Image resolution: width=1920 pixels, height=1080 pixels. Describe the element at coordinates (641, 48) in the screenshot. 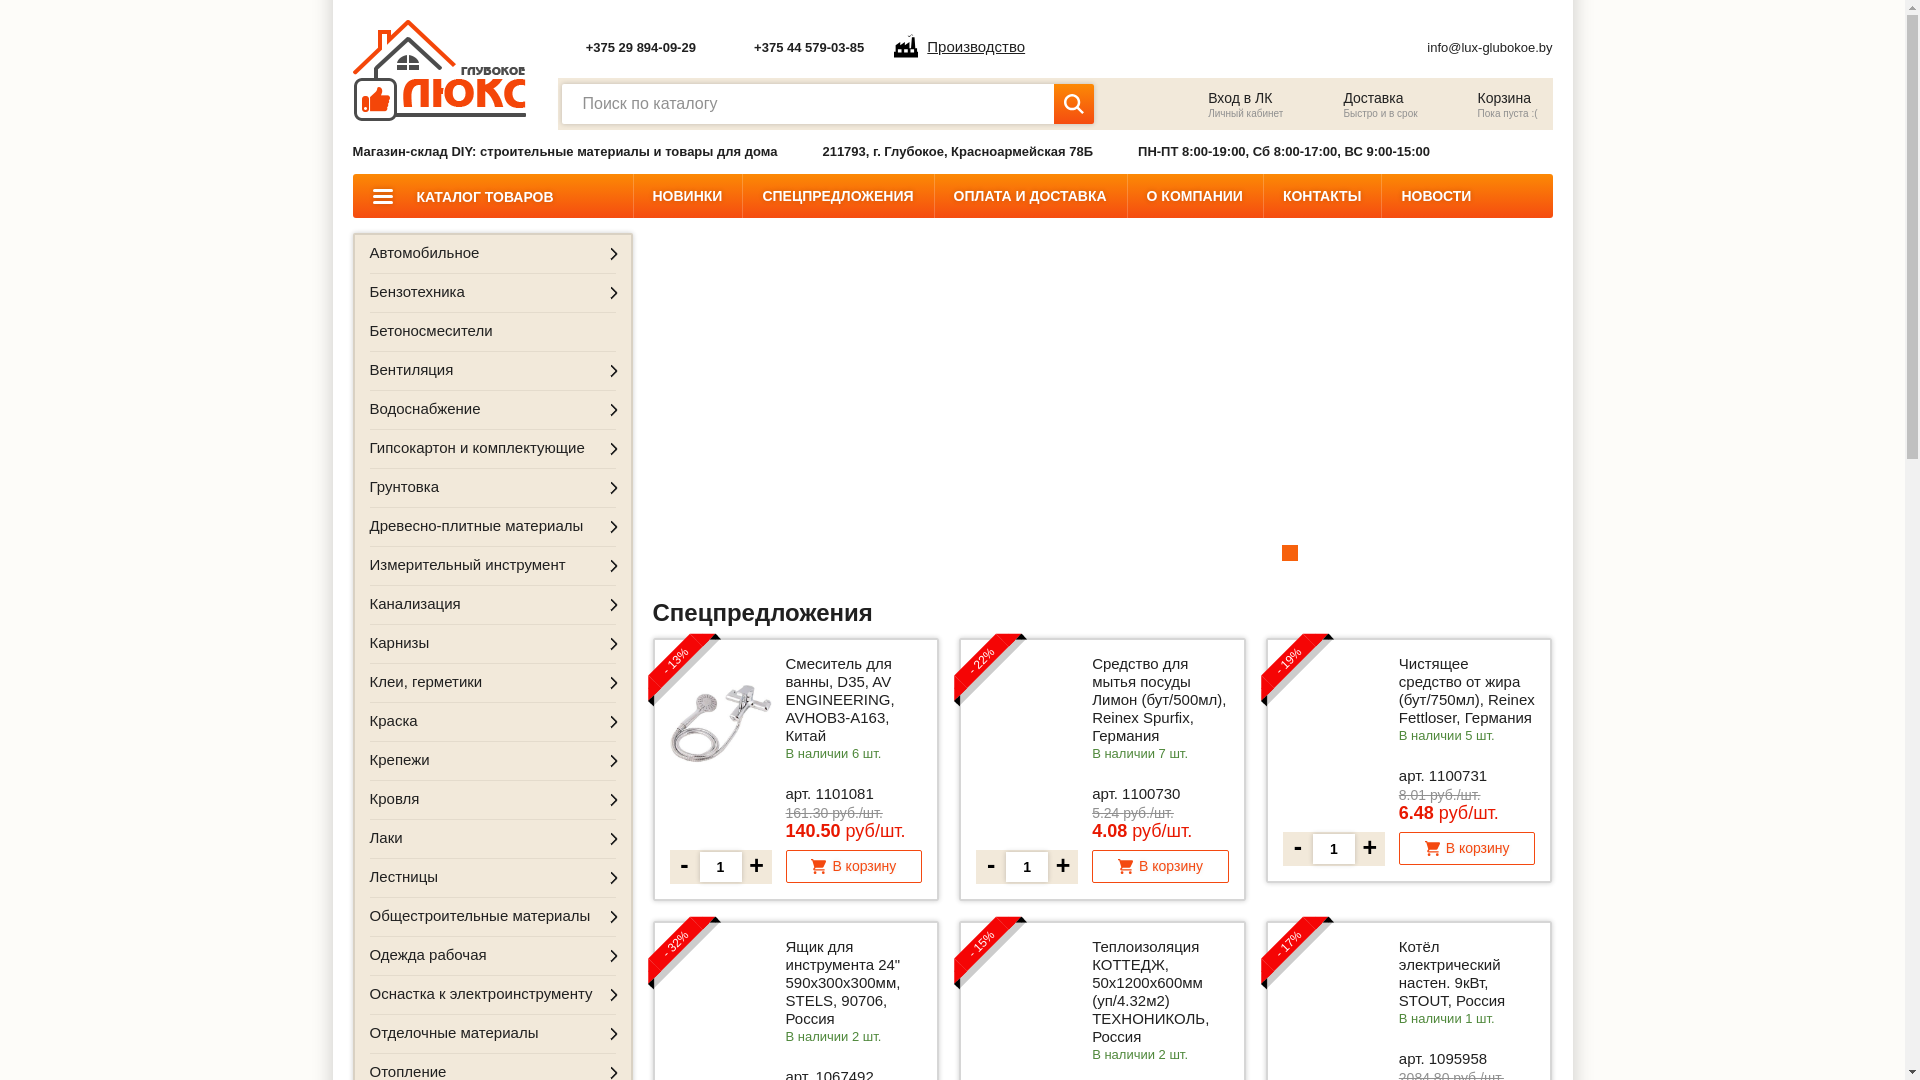

I see `+375 29 894-09-29` at that location.